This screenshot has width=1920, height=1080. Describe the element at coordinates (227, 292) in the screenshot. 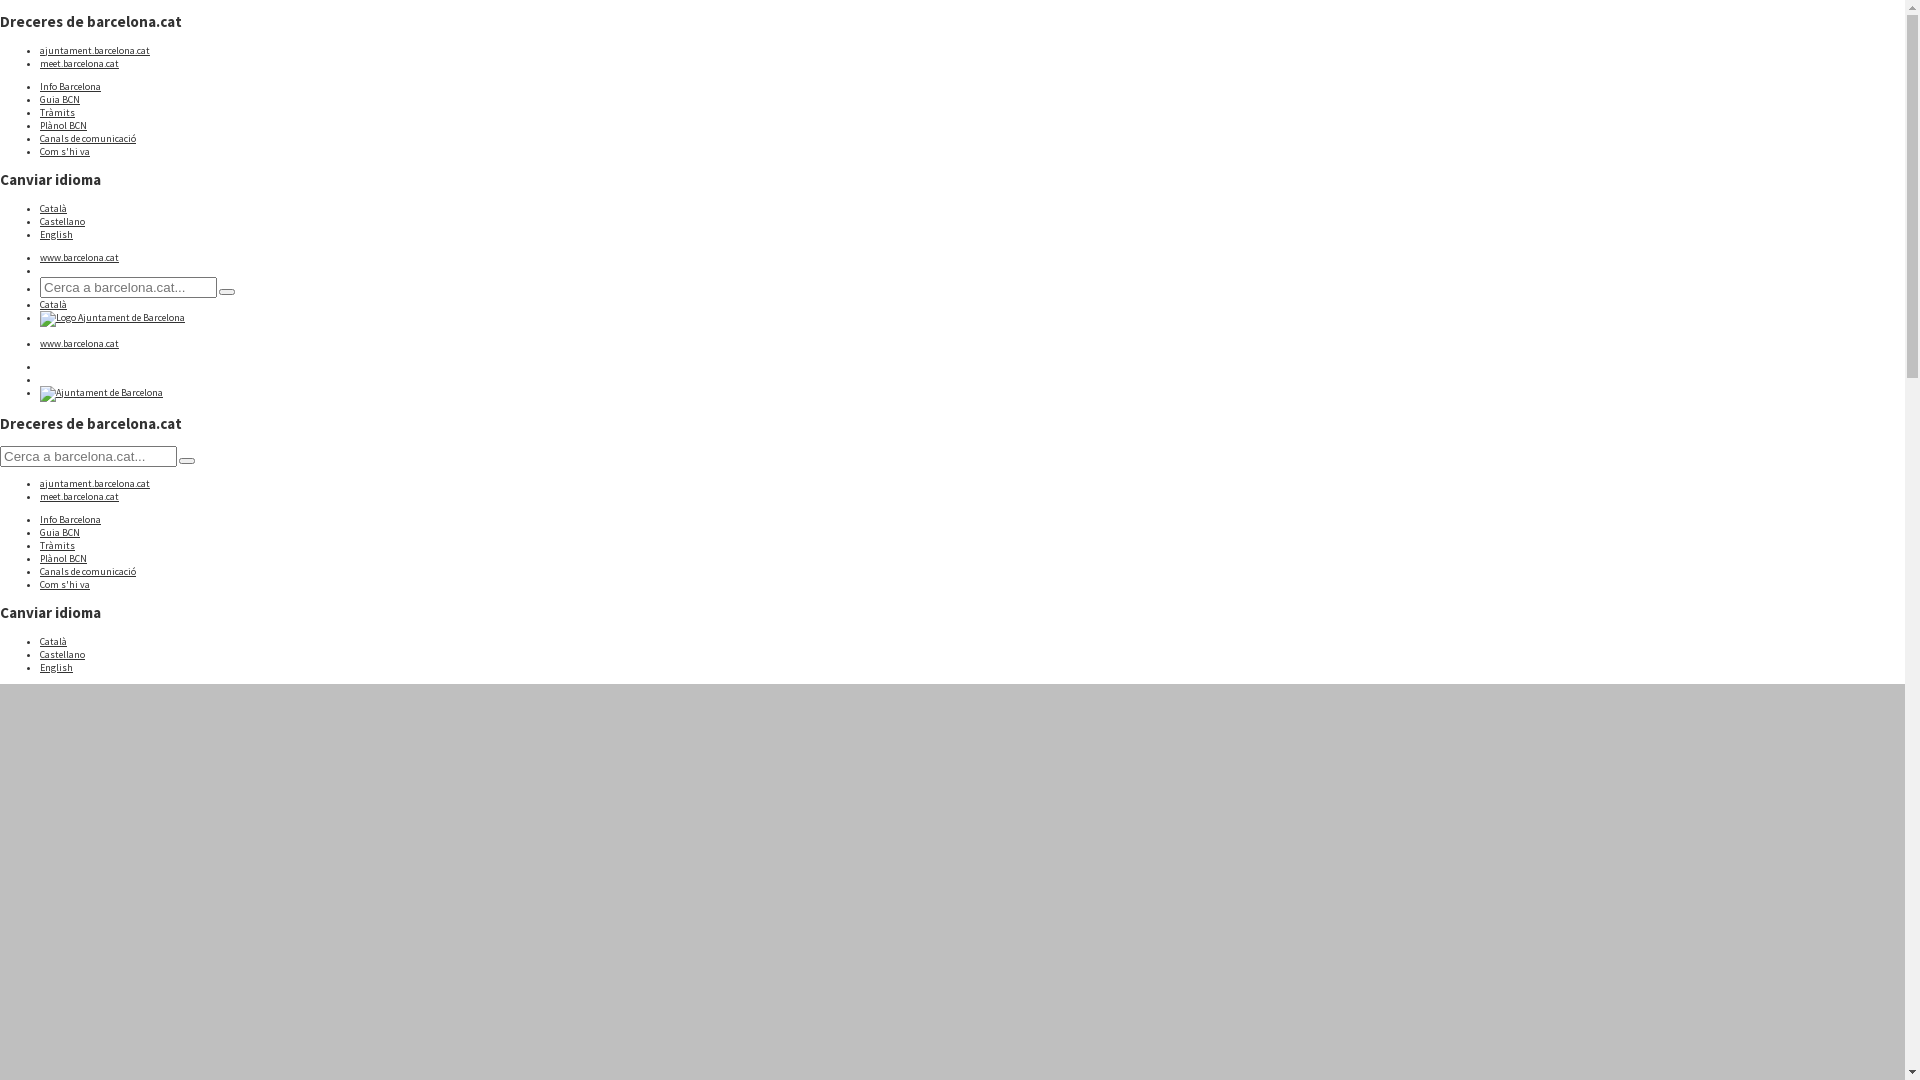

I see `Cerca a barcelona.cat` at that location.